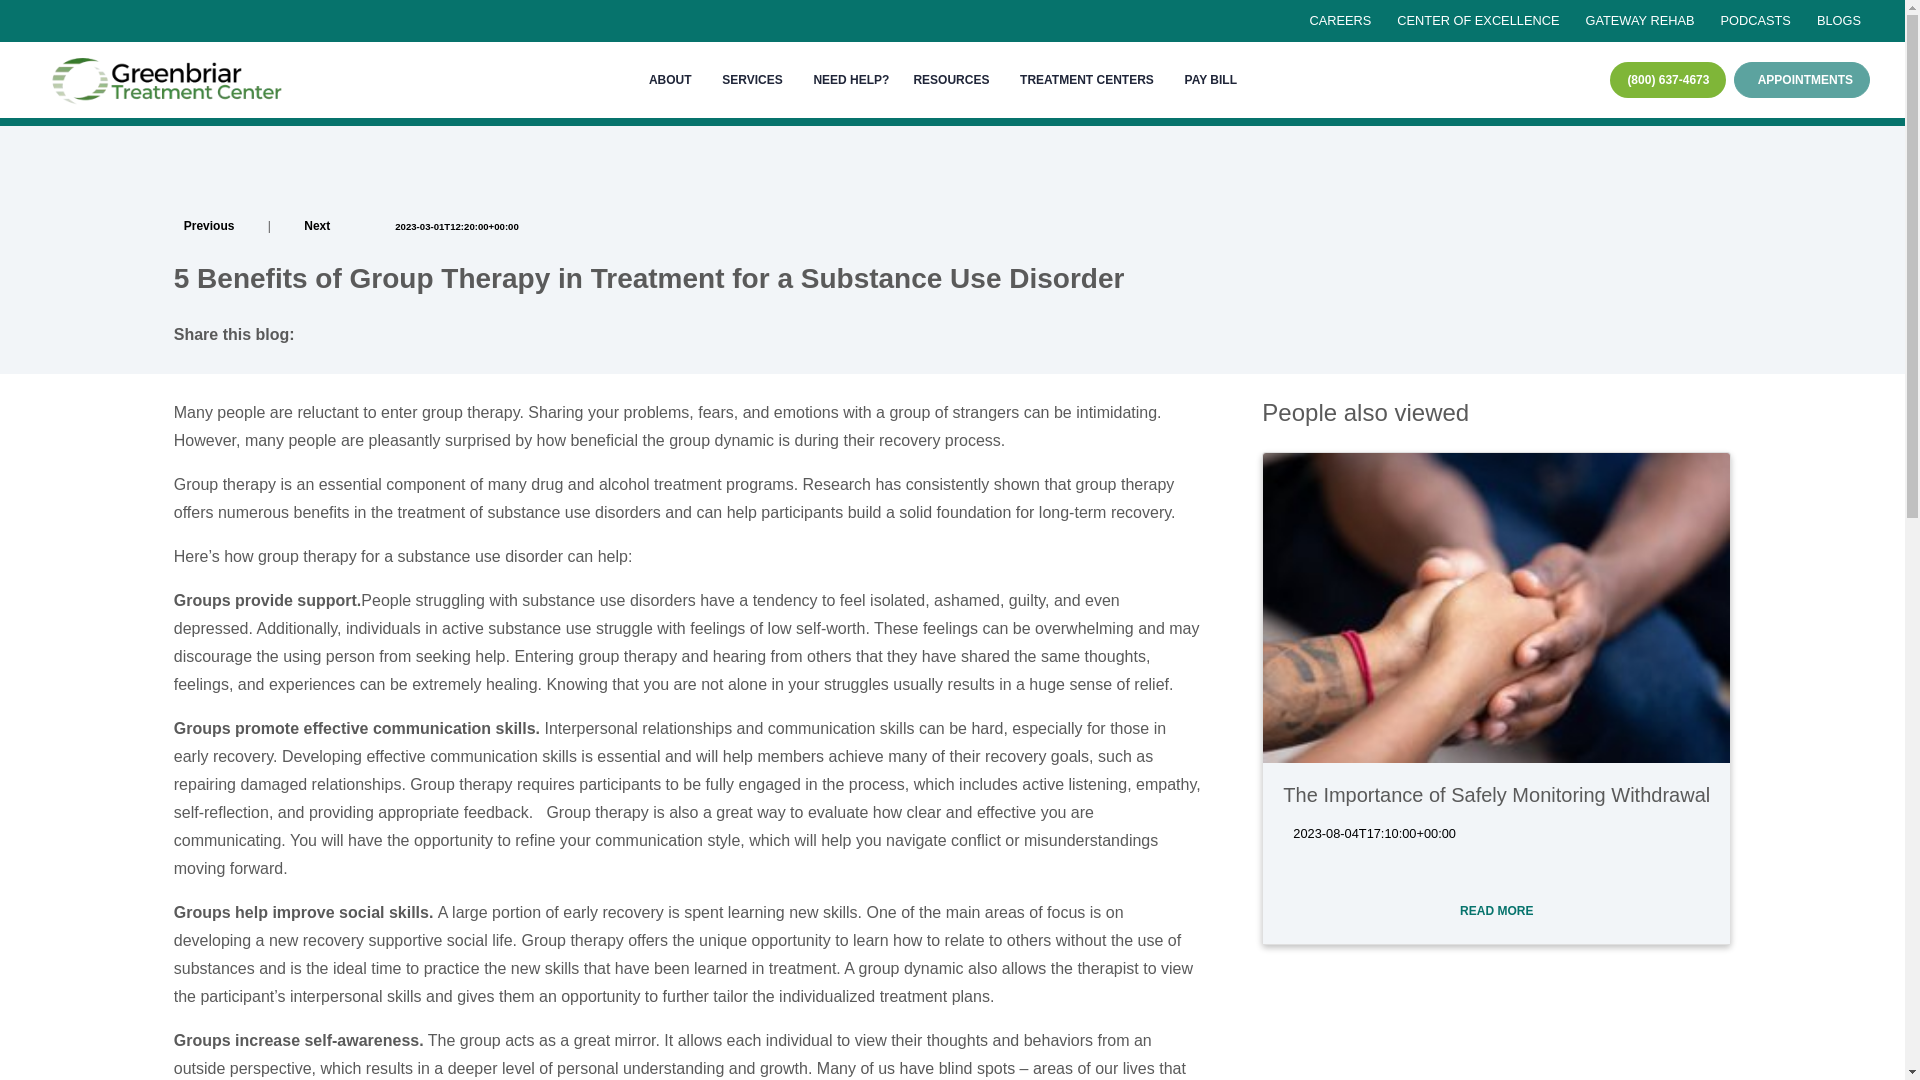 This screenshot has height=1080, width=1920. Describe the element at coordinates (1090, 80) in the screenshot. I see `TREATMENT CENTERS  ` at that location.